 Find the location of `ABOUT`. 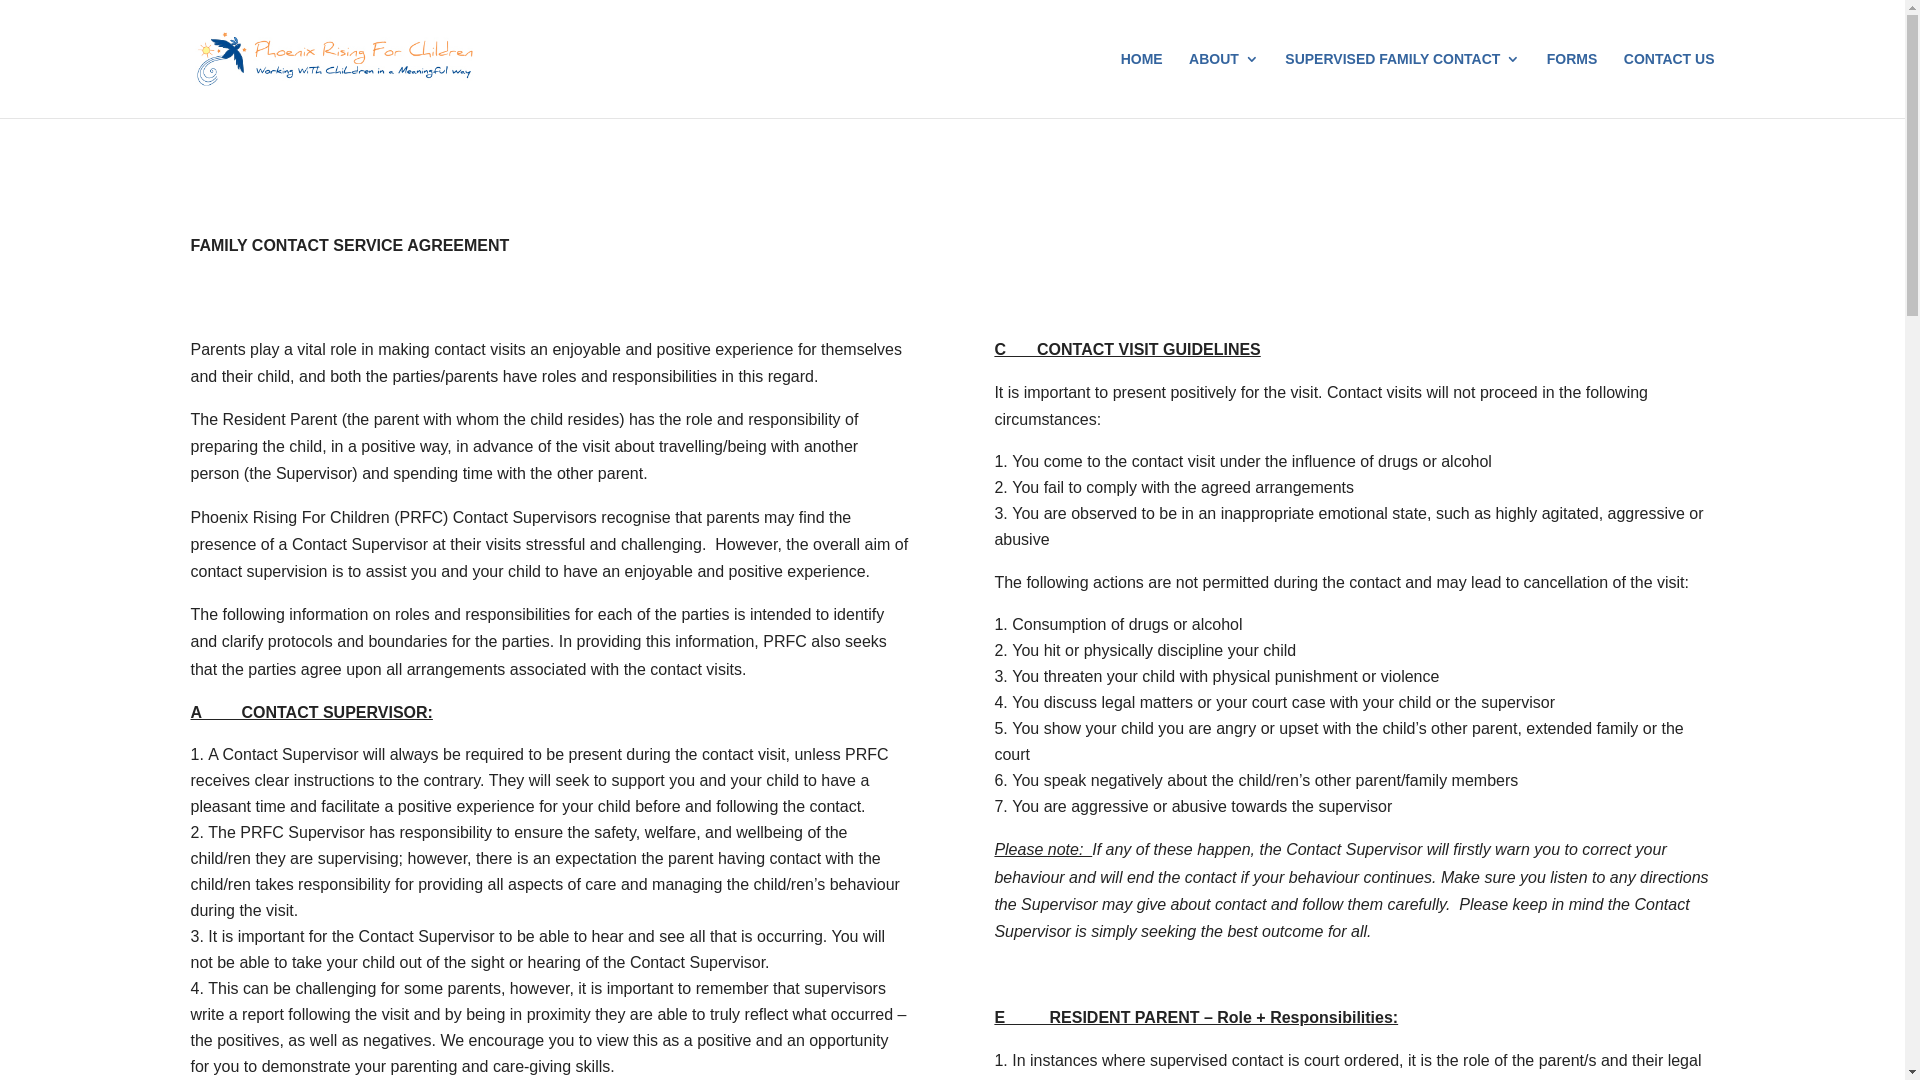

ABOUT is located at coordinates (1224, 85).